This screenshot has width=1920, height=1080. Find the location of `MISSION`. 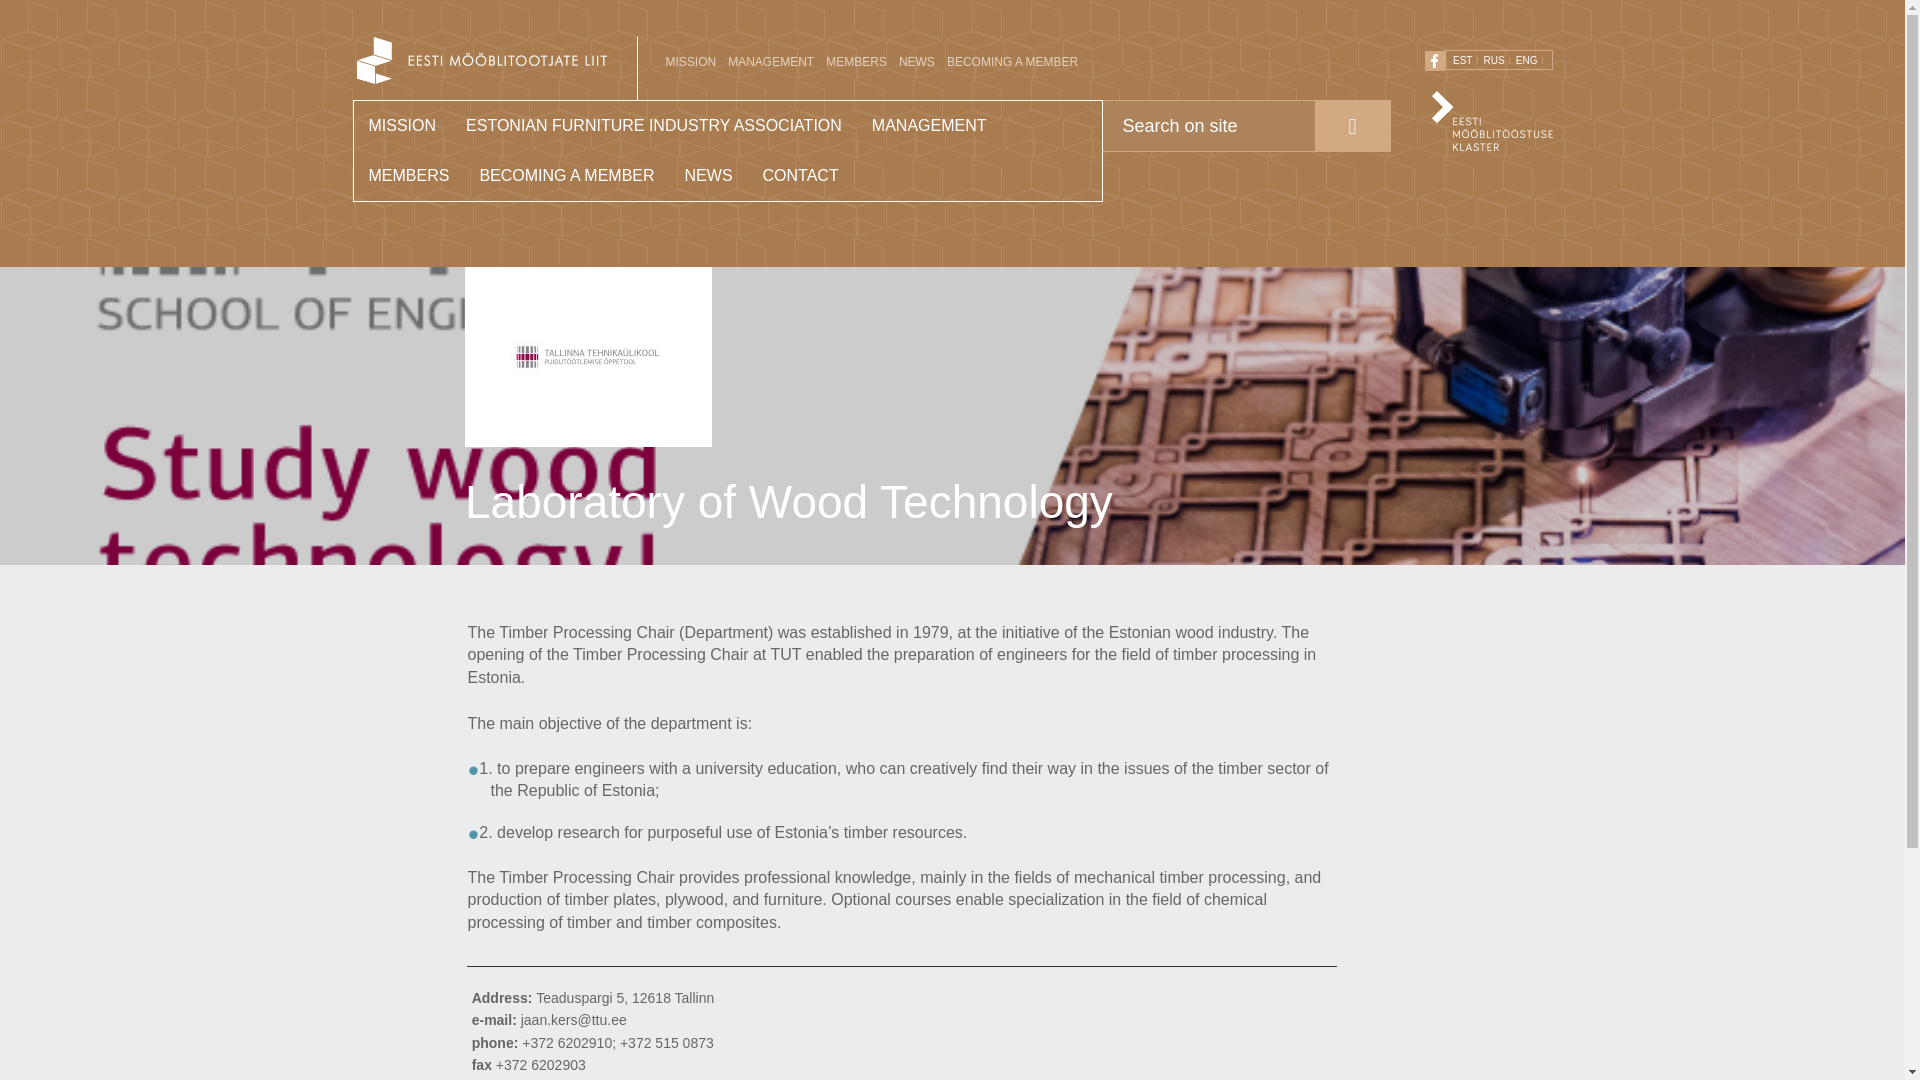

MISSION is located at coordinates (402, 126).